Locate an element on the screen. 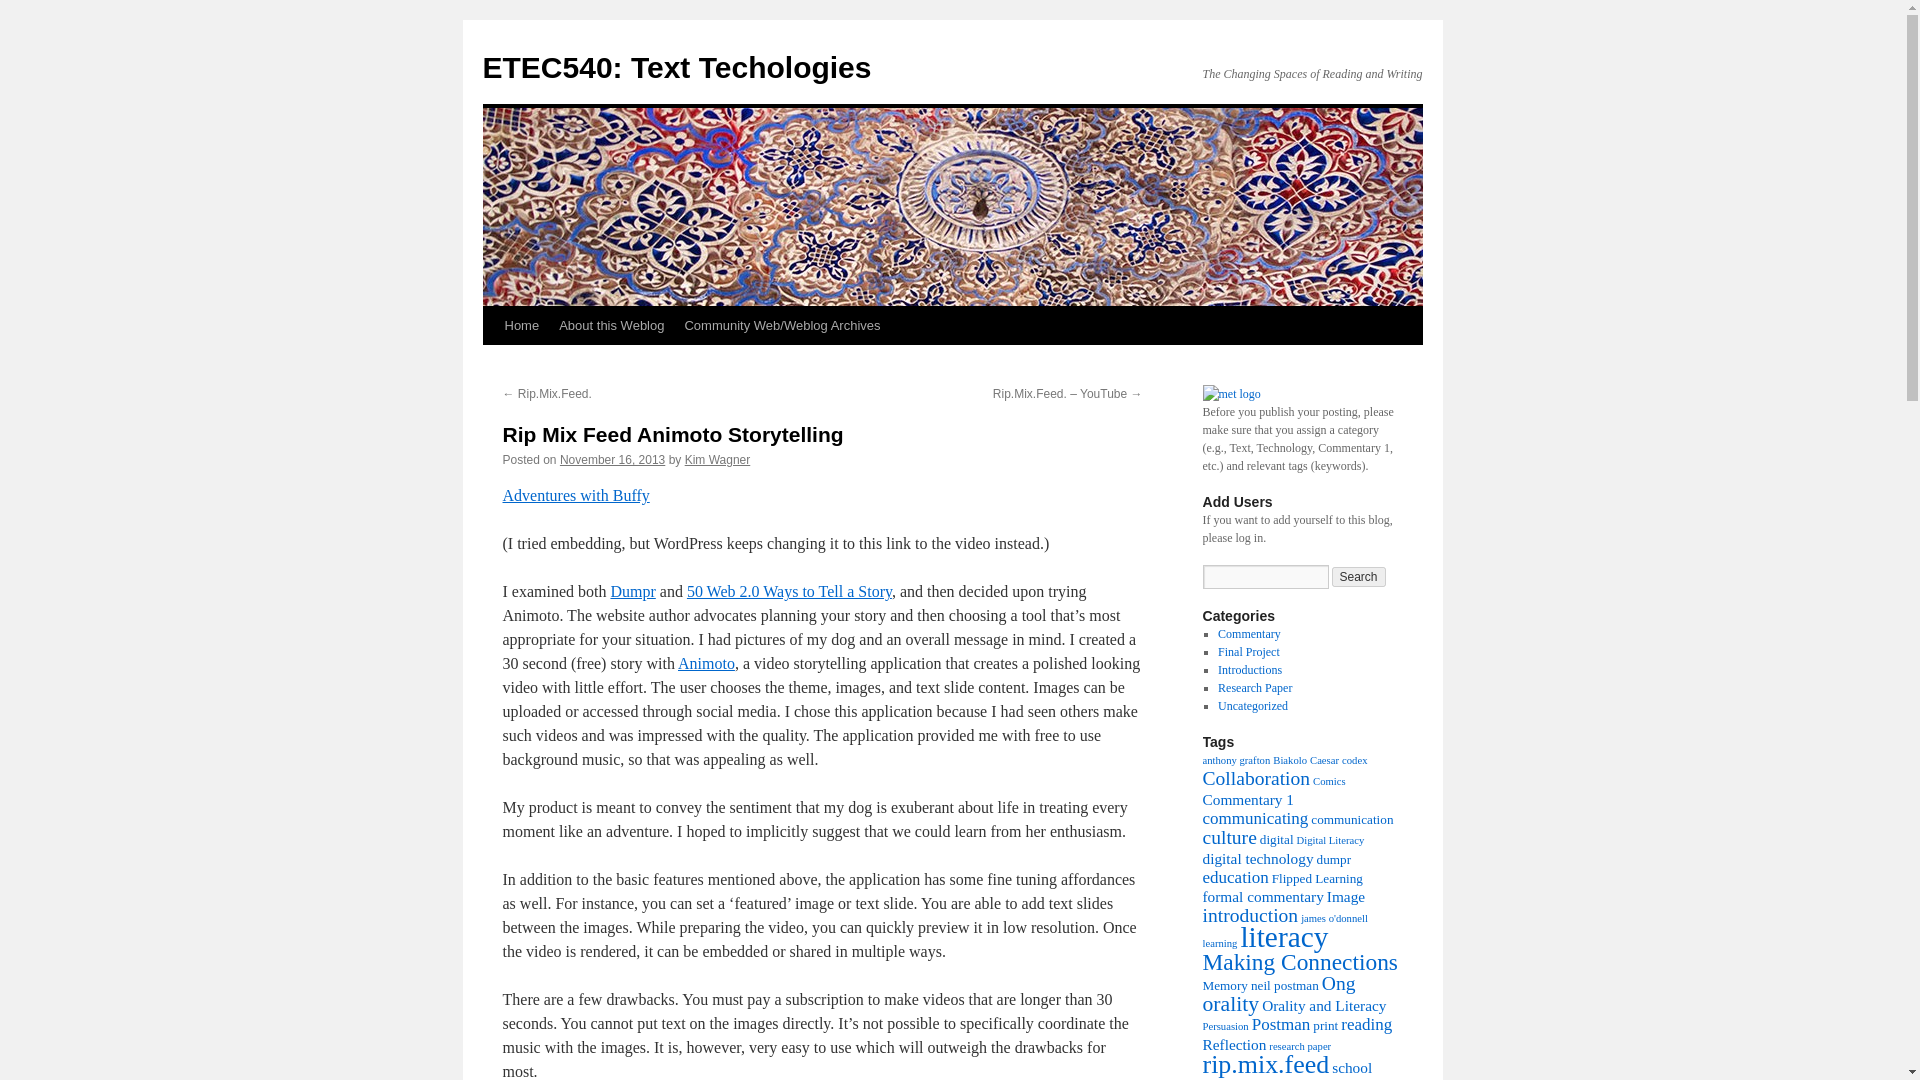 The height and width of the screenshot is (1080, 1920). Biakolo is located at coordinates (1290, 760).